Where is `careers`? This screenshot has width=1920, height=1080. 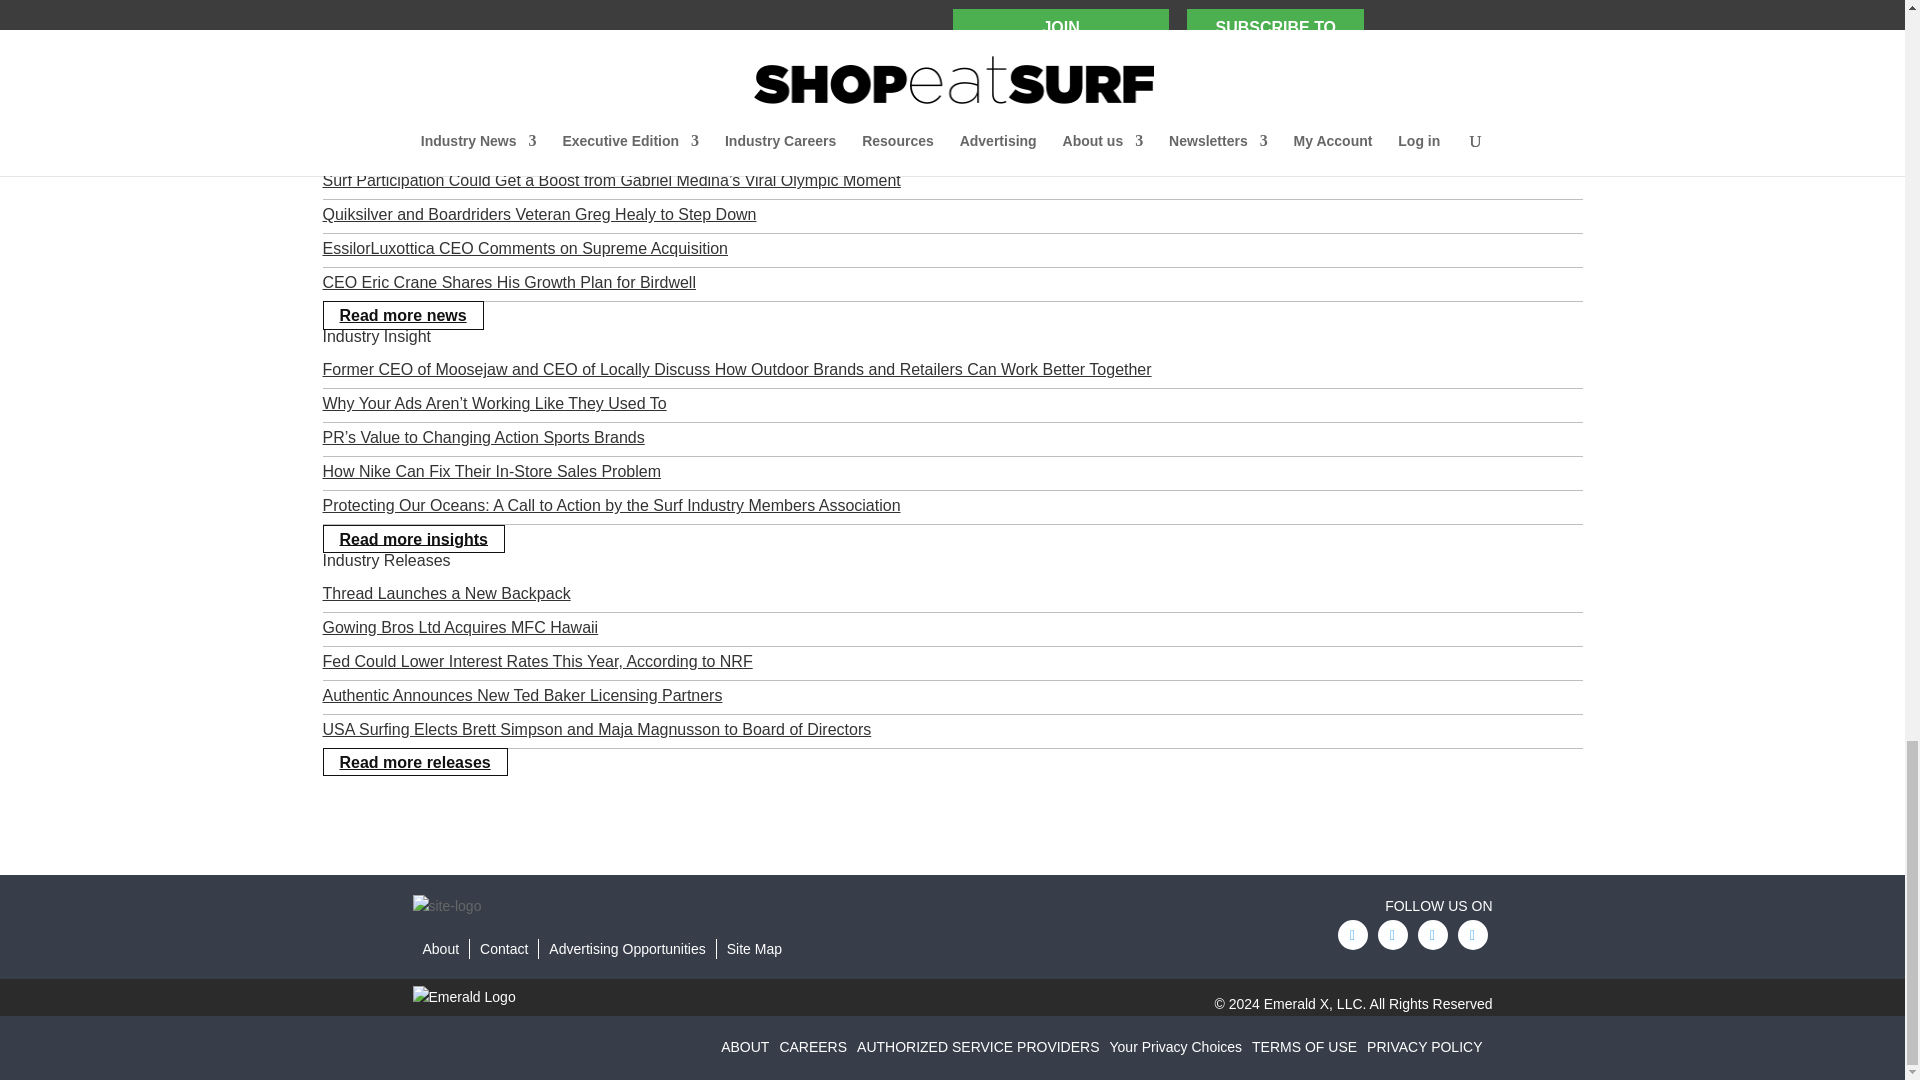 careers is located at coordinates (818, 1046).